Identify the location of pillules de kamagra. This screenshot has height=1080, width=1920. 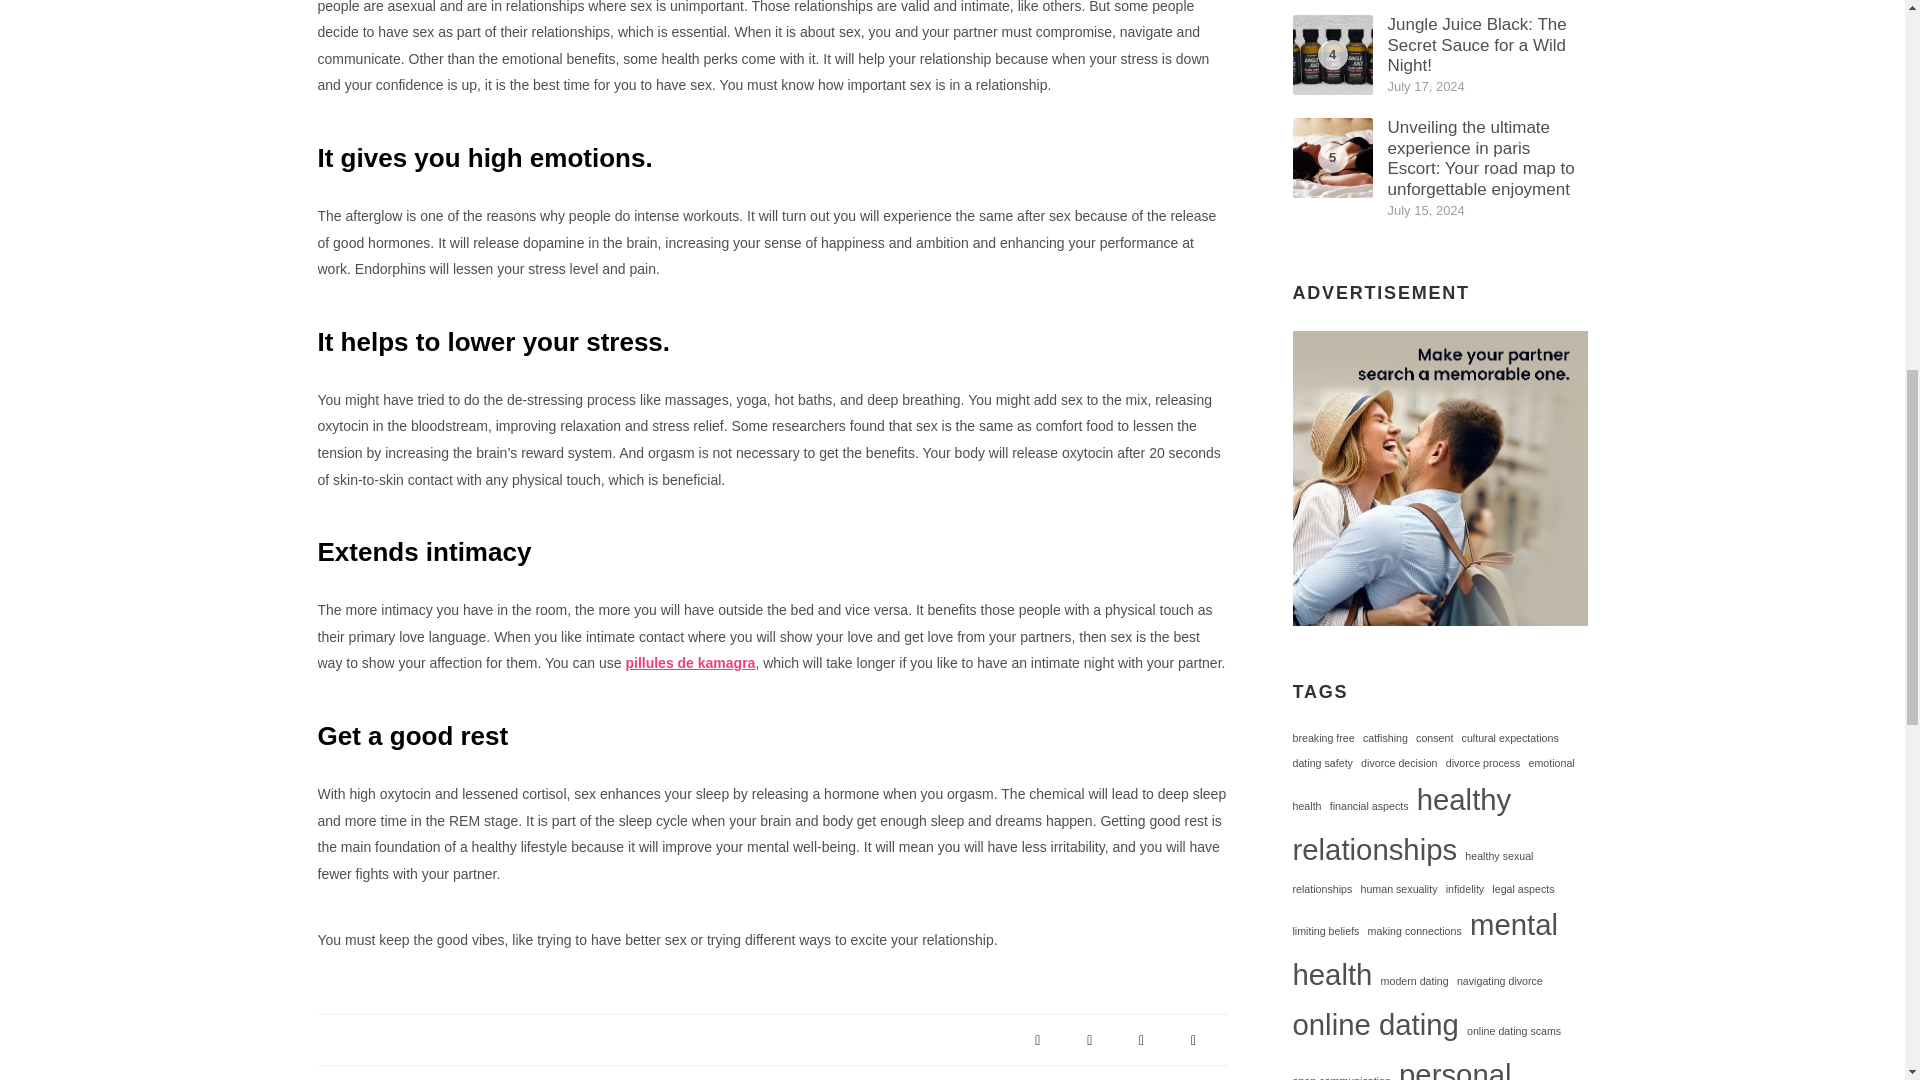
(690, 662).